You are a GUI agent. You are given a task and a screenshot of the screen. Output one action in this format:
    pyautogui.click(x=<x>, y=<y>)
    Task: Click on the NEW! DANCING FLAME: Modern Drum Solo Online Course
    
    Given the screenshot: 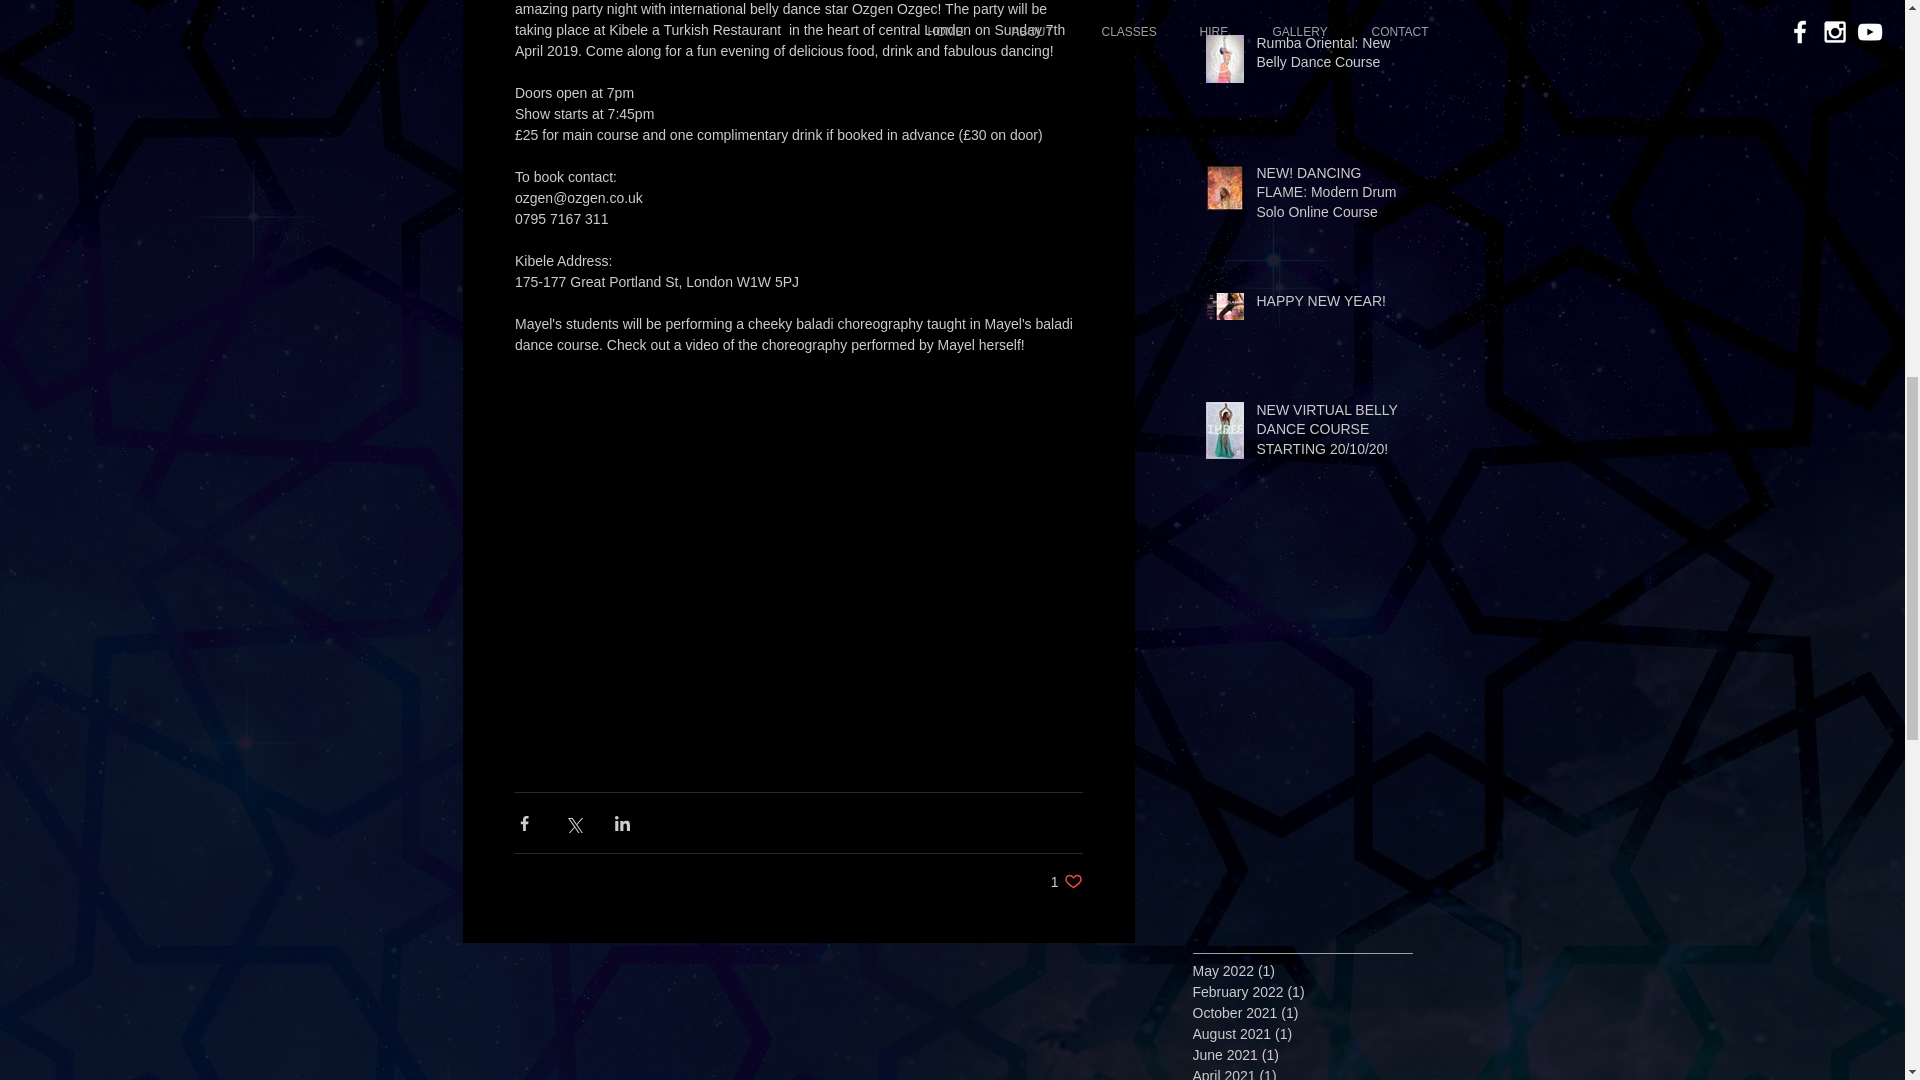 What is the action you would take?
    pyautogui.click(x=1327, y=198)
    